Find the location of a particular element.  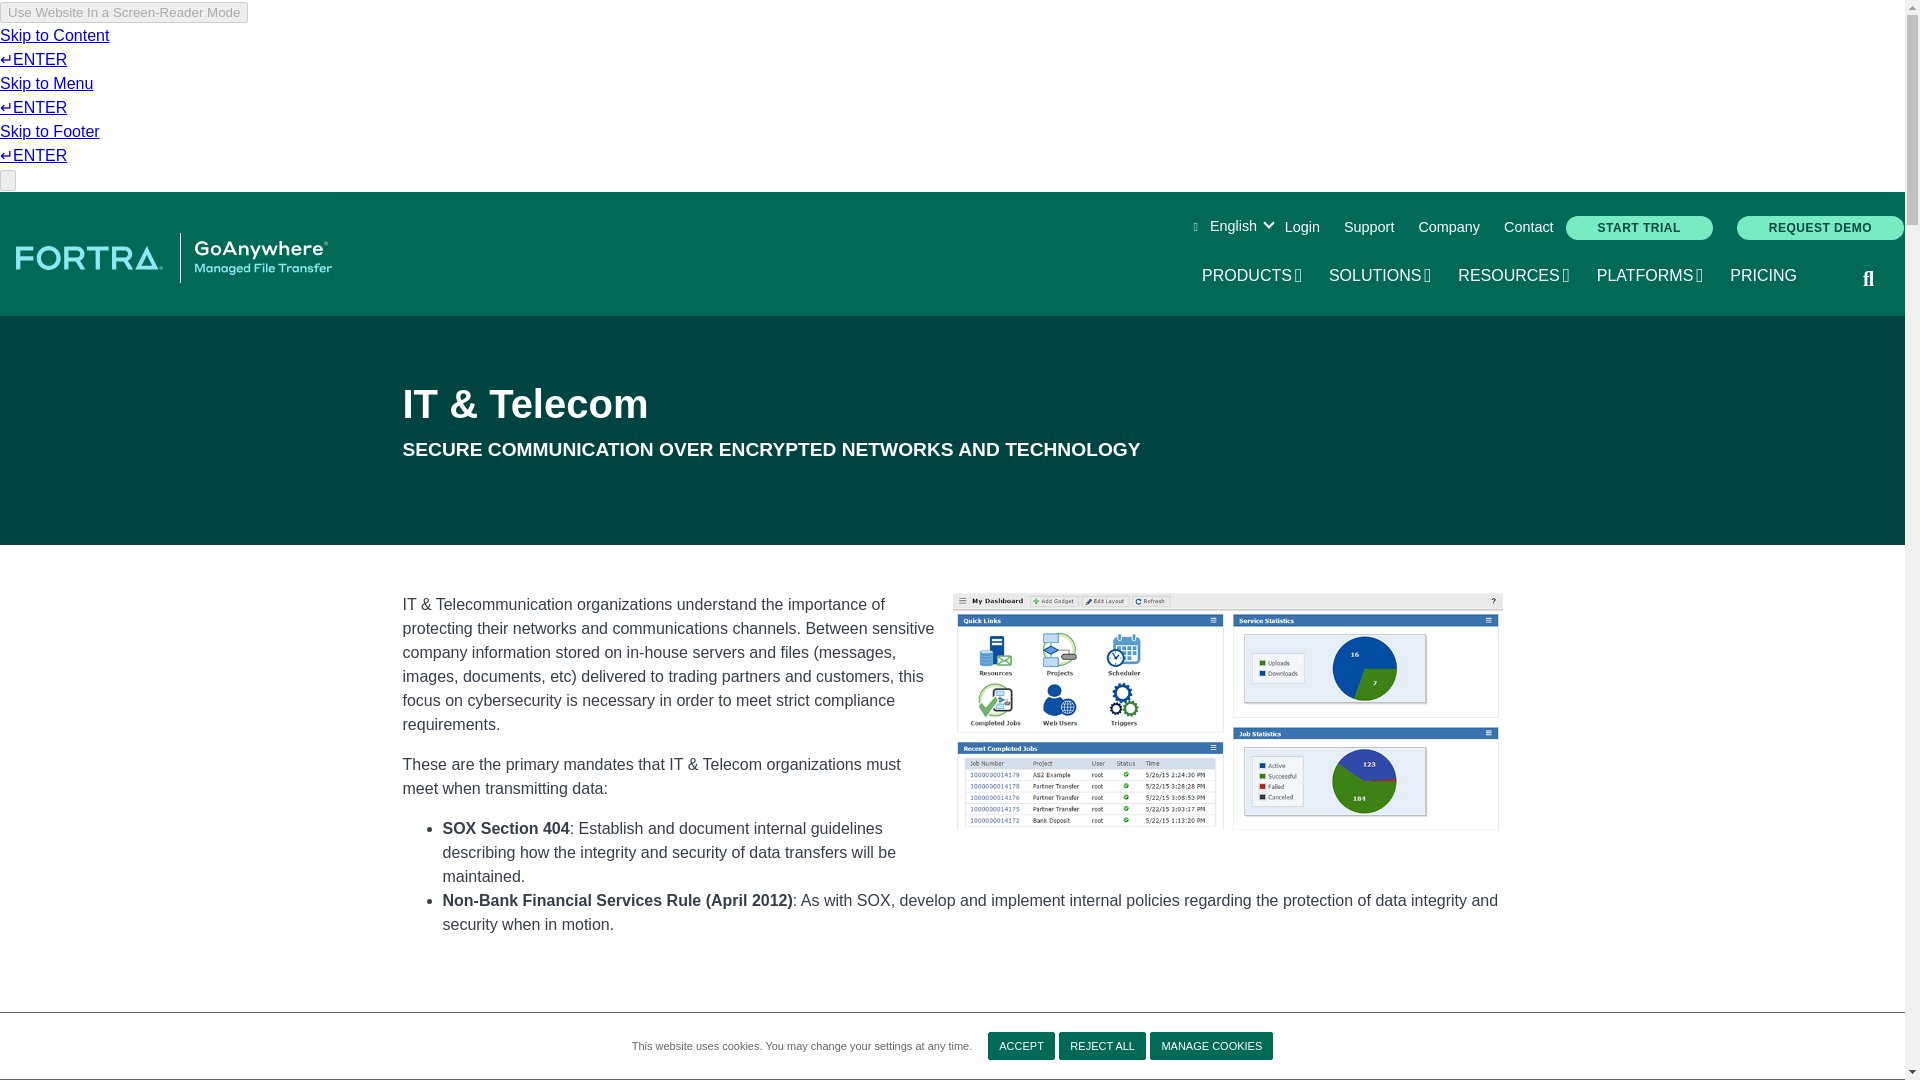

Support is located at coordinates (1368, 228).